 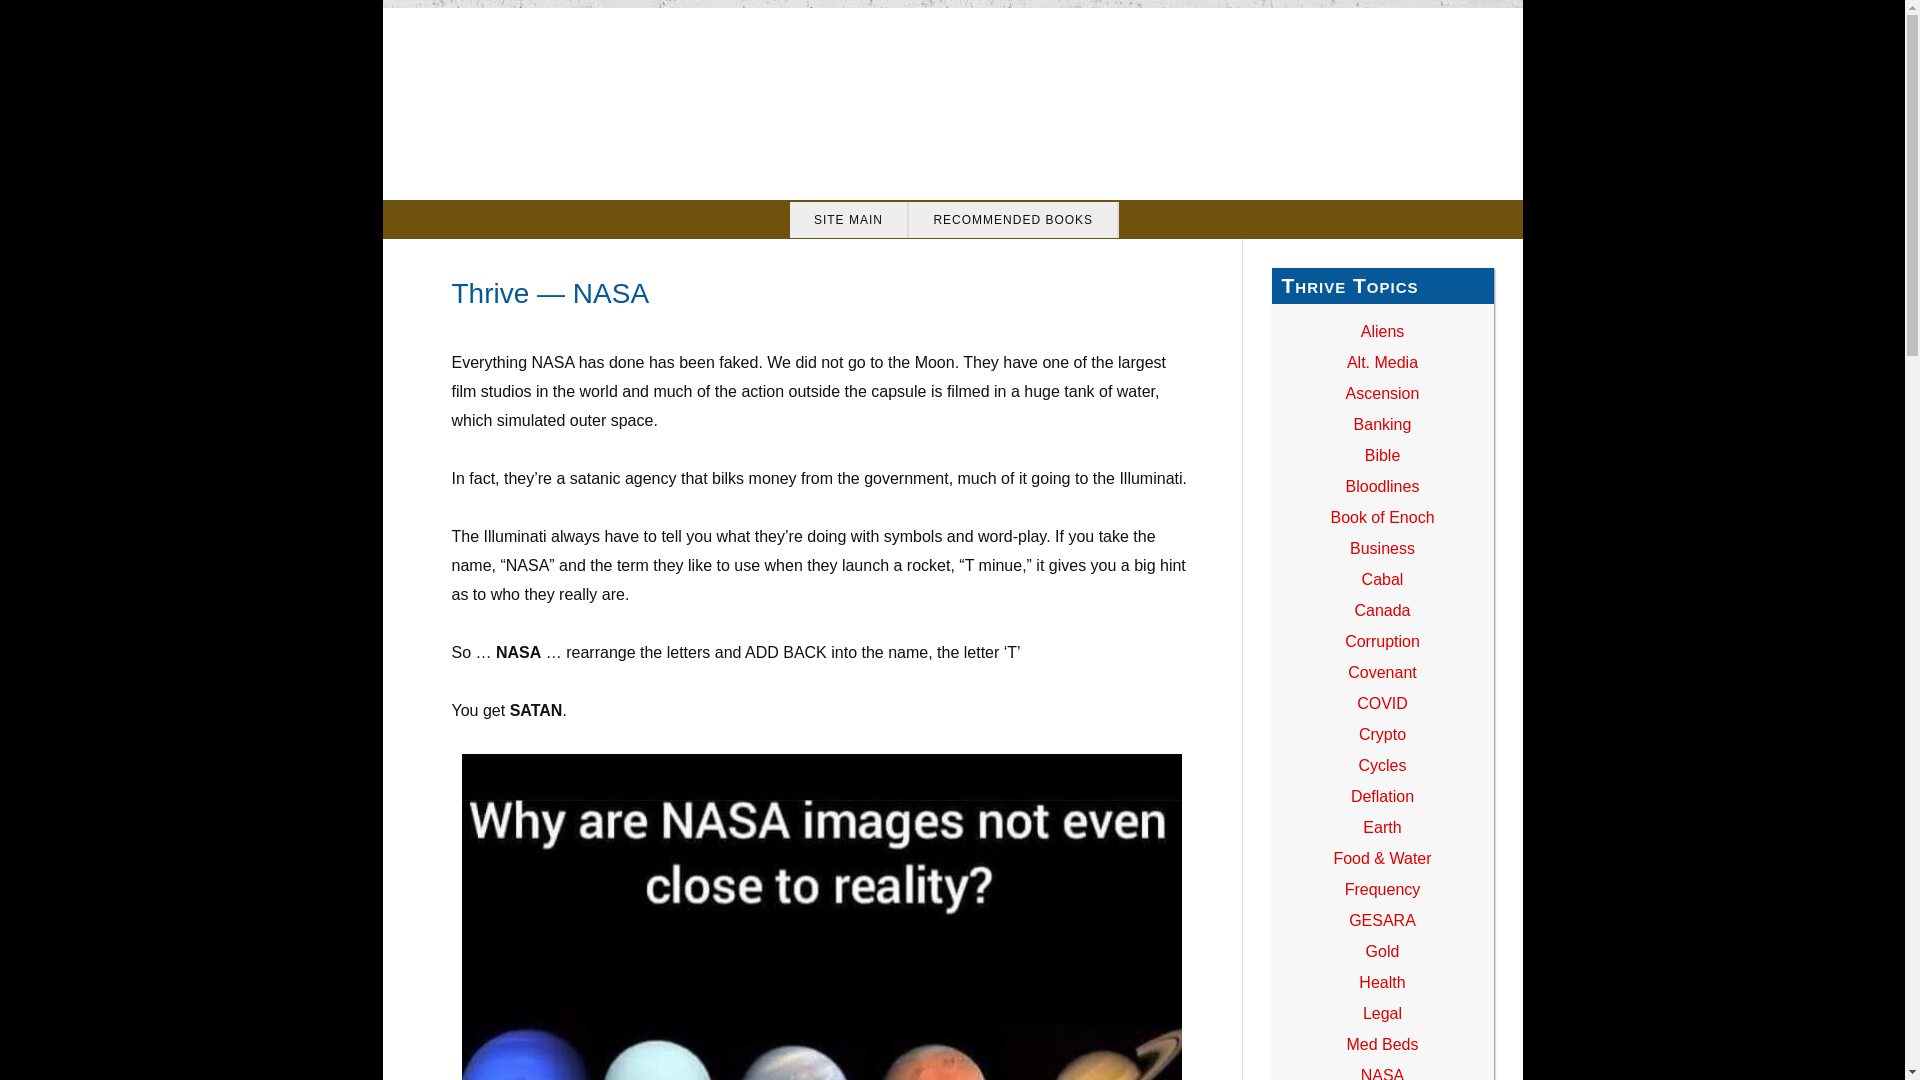 I want to click on Frequency, so click(x=1382, y=889).